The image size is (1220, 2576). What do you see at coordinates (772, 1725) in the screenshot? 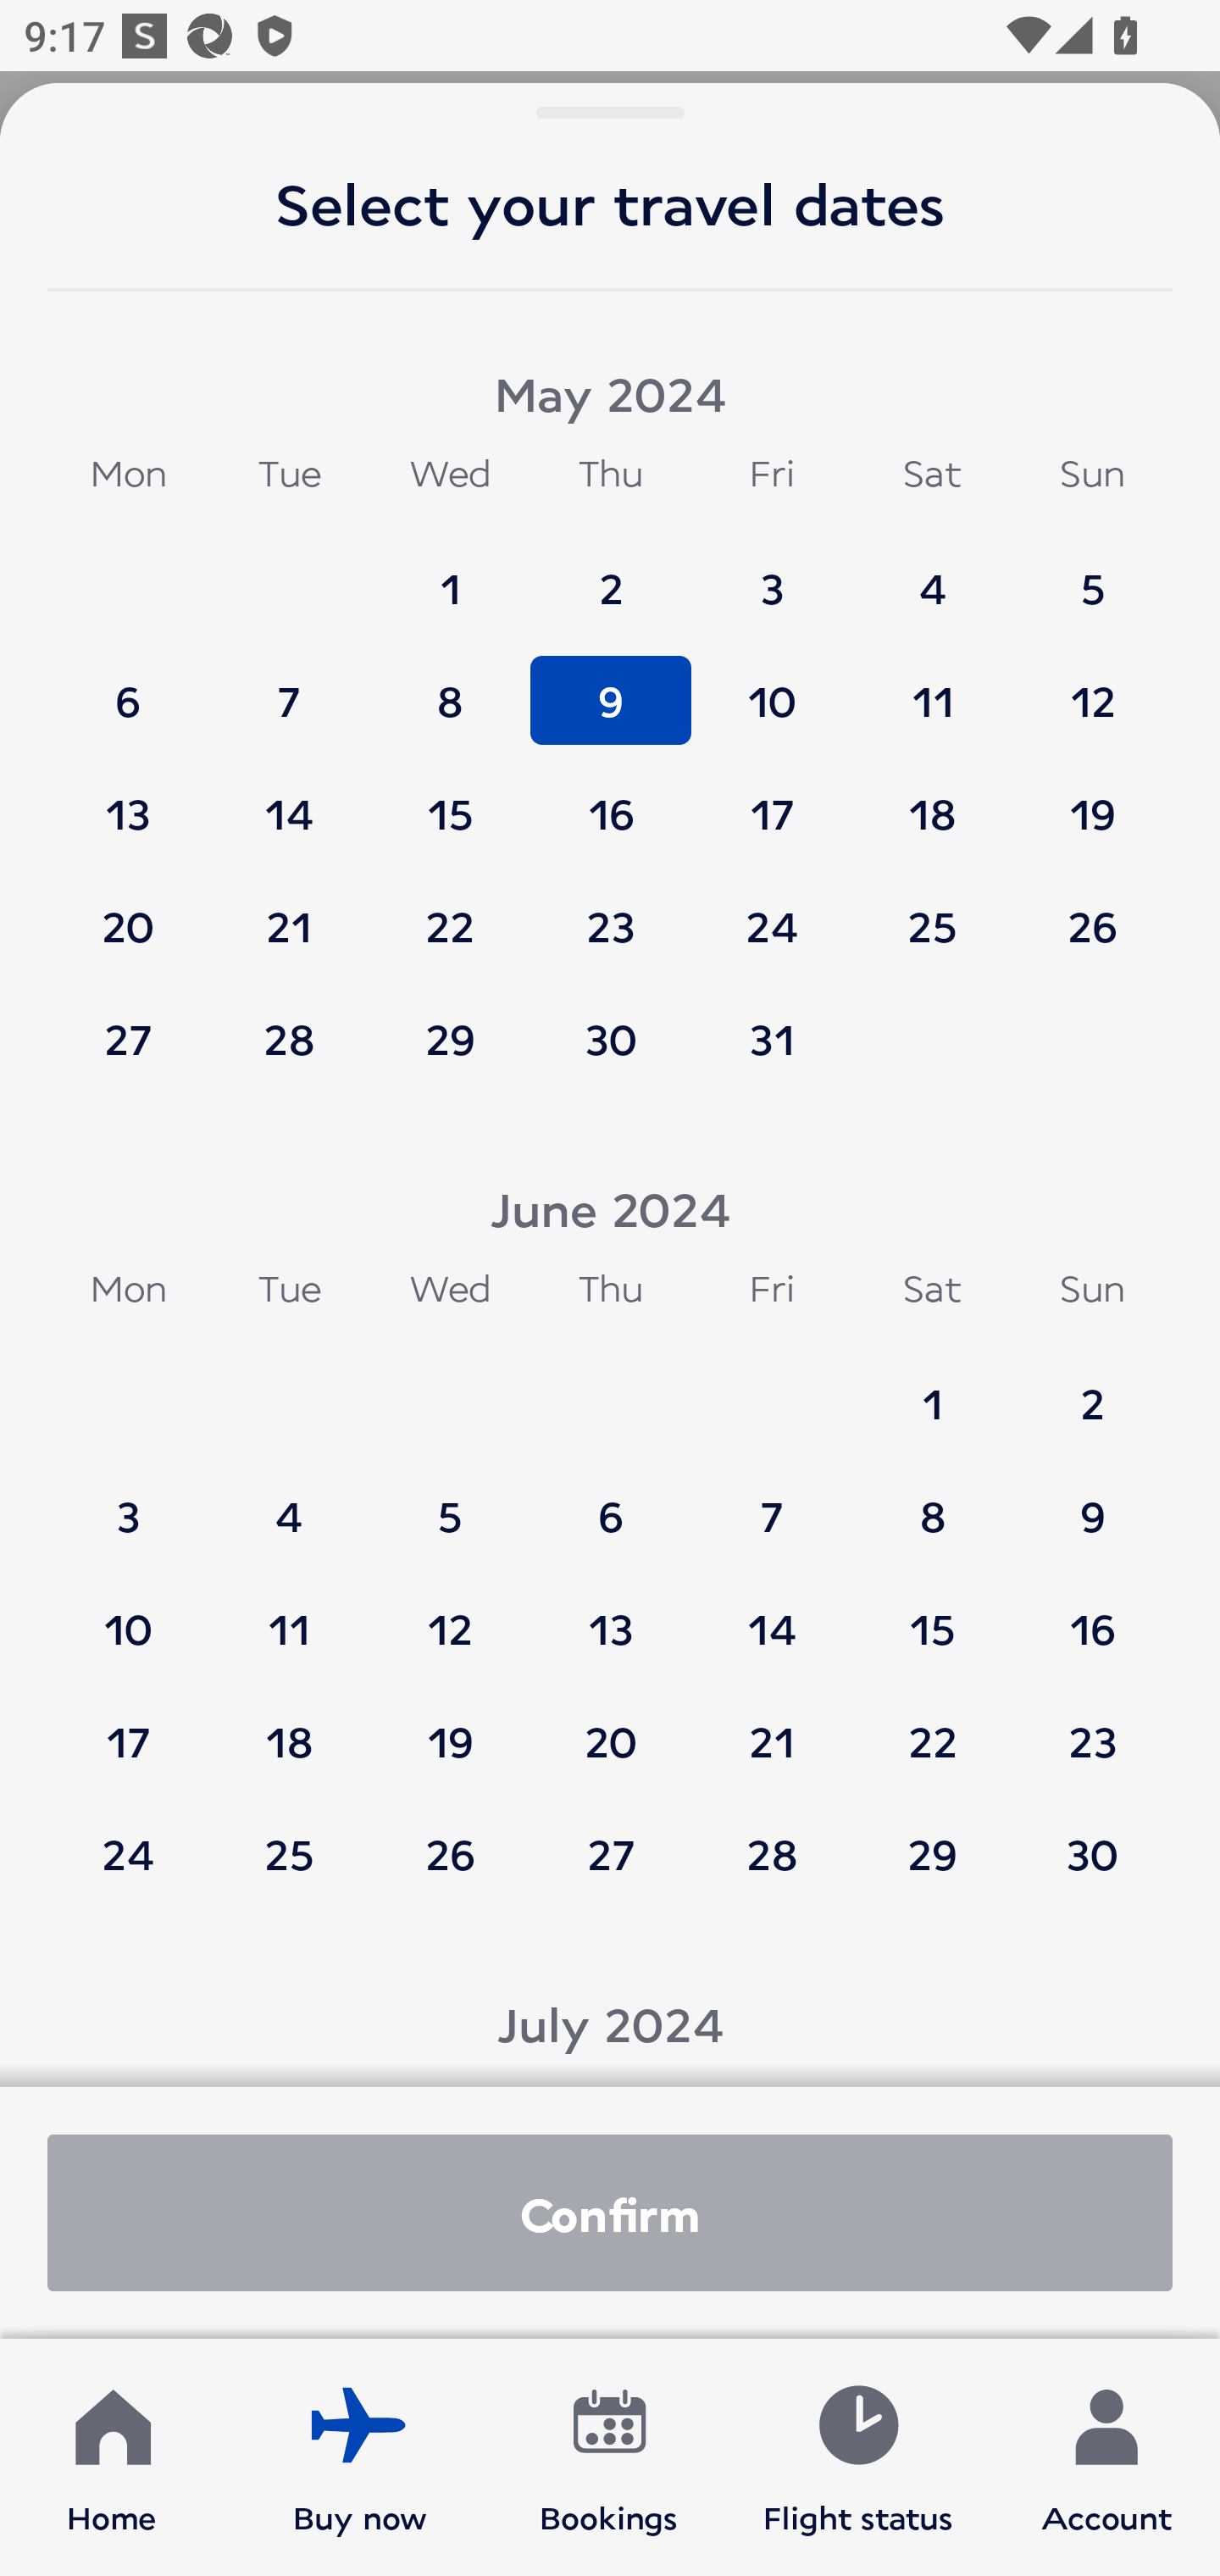
I see `21` at bounding box center [772, 1725].